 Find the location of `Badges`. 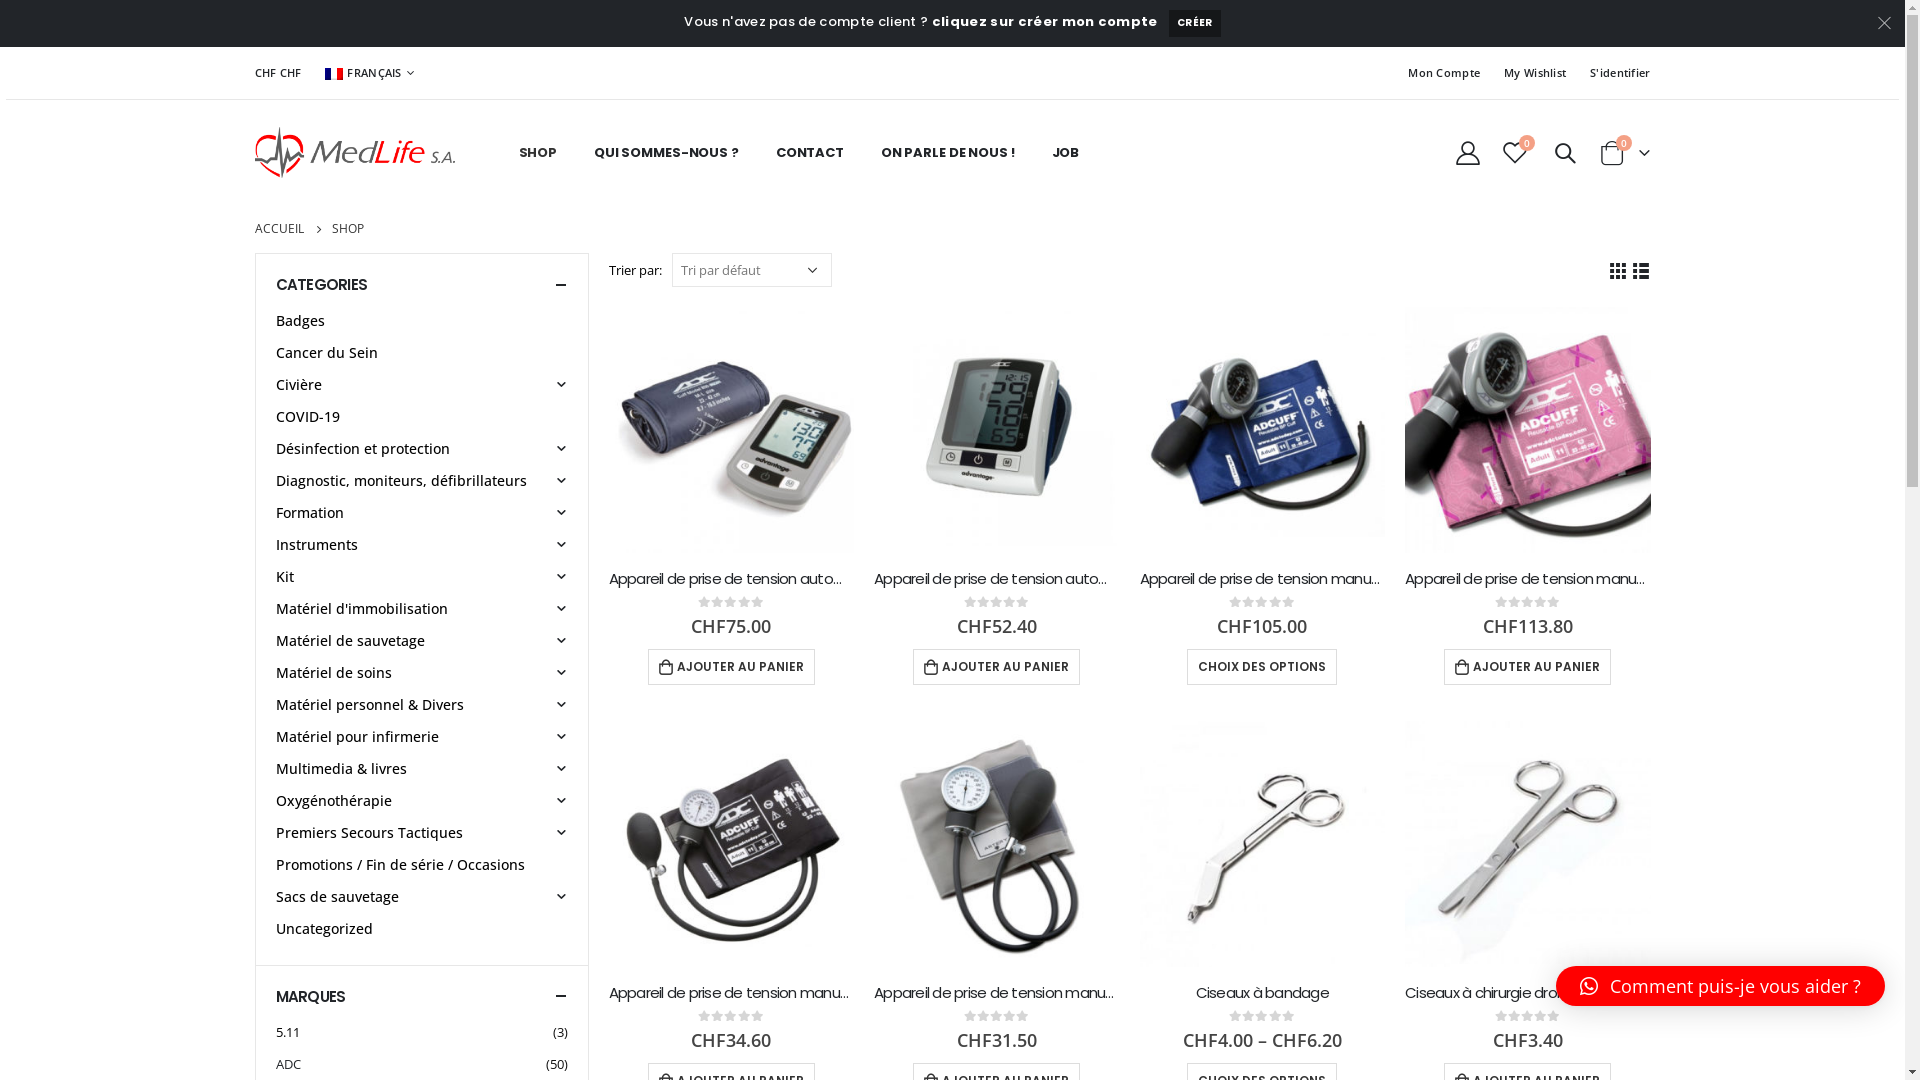

Badges is located at coordinates (300, 320).